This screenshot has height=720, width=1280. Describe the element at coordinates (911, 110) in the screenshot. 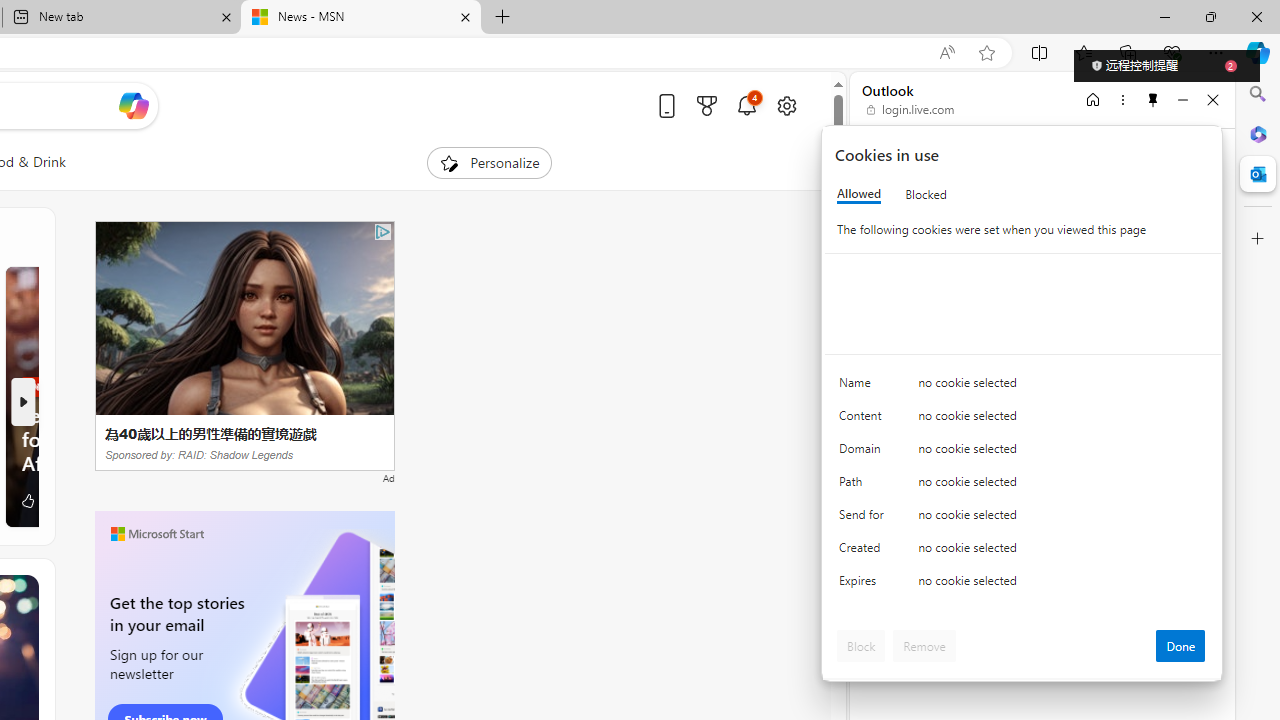

I see `login.live.com` at that location.